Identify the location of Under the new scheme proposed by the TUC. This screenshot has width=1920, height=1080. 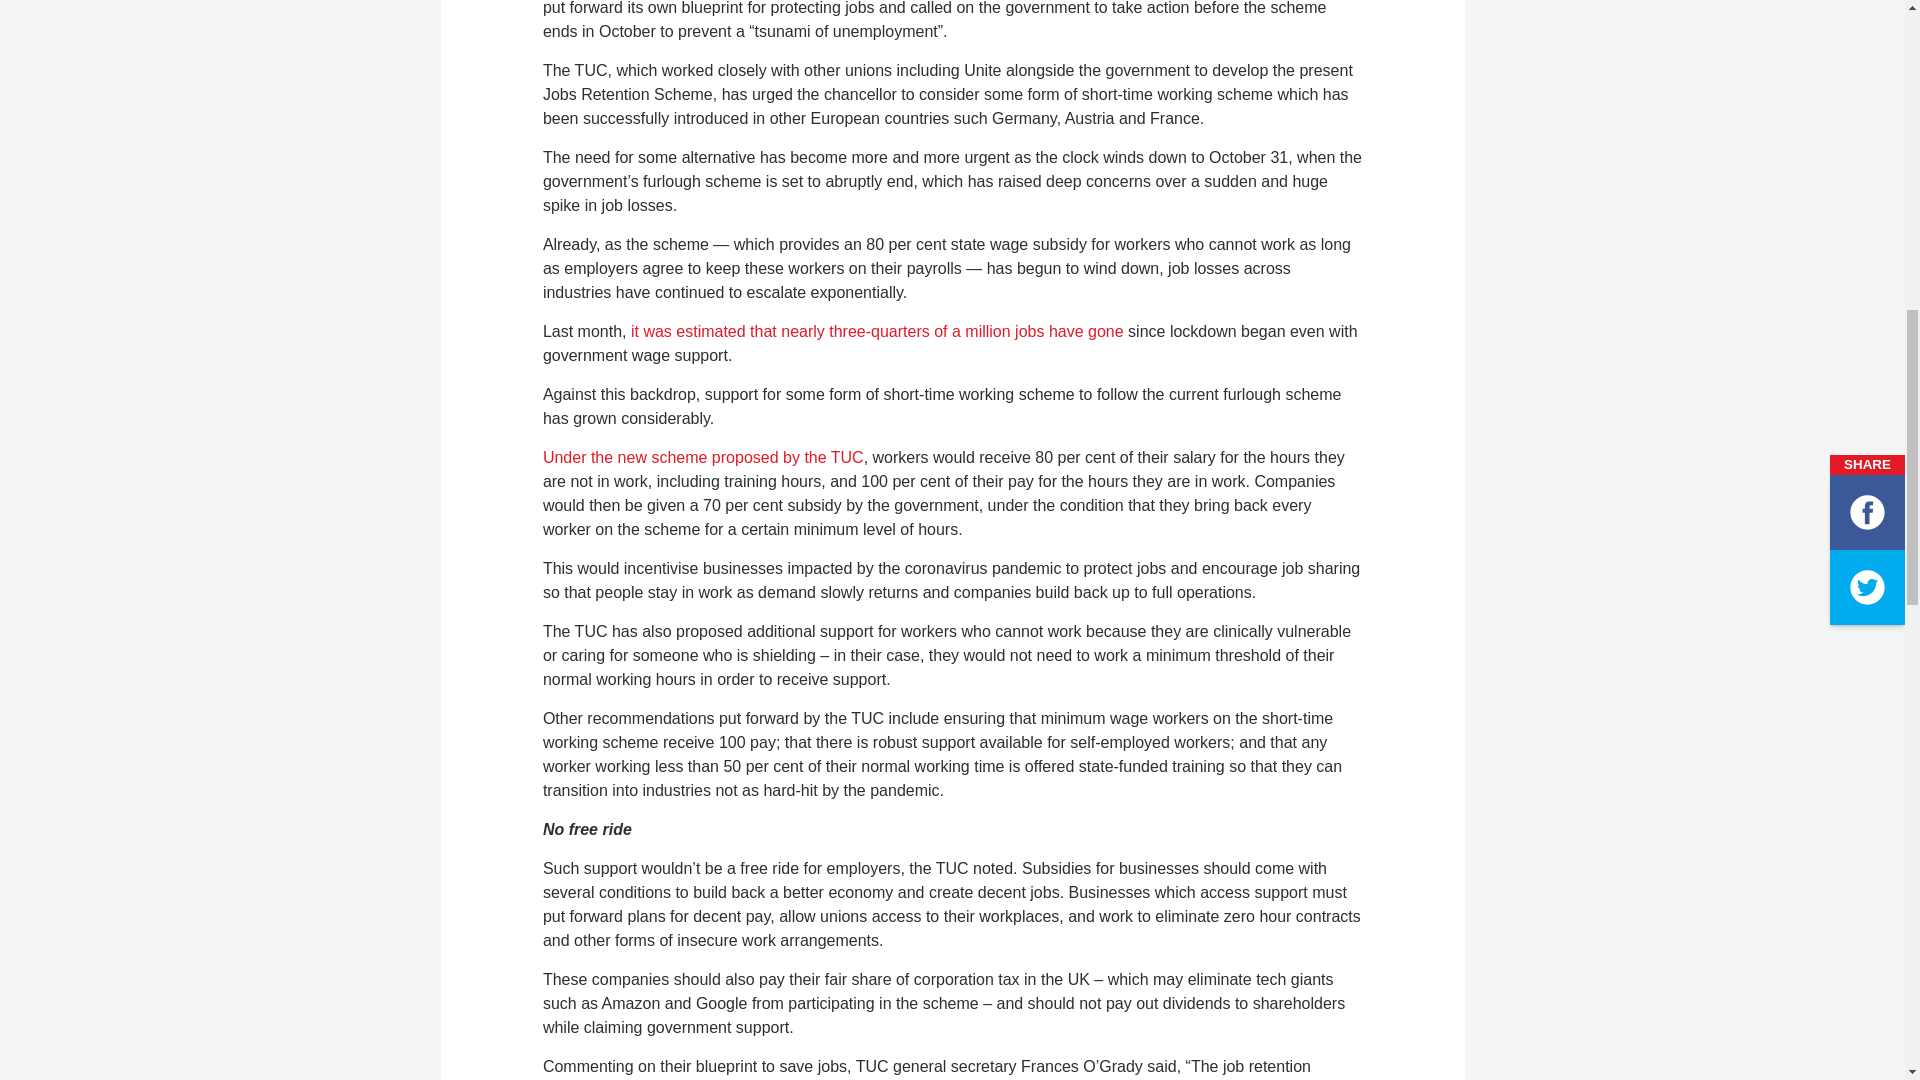
(704, 457).